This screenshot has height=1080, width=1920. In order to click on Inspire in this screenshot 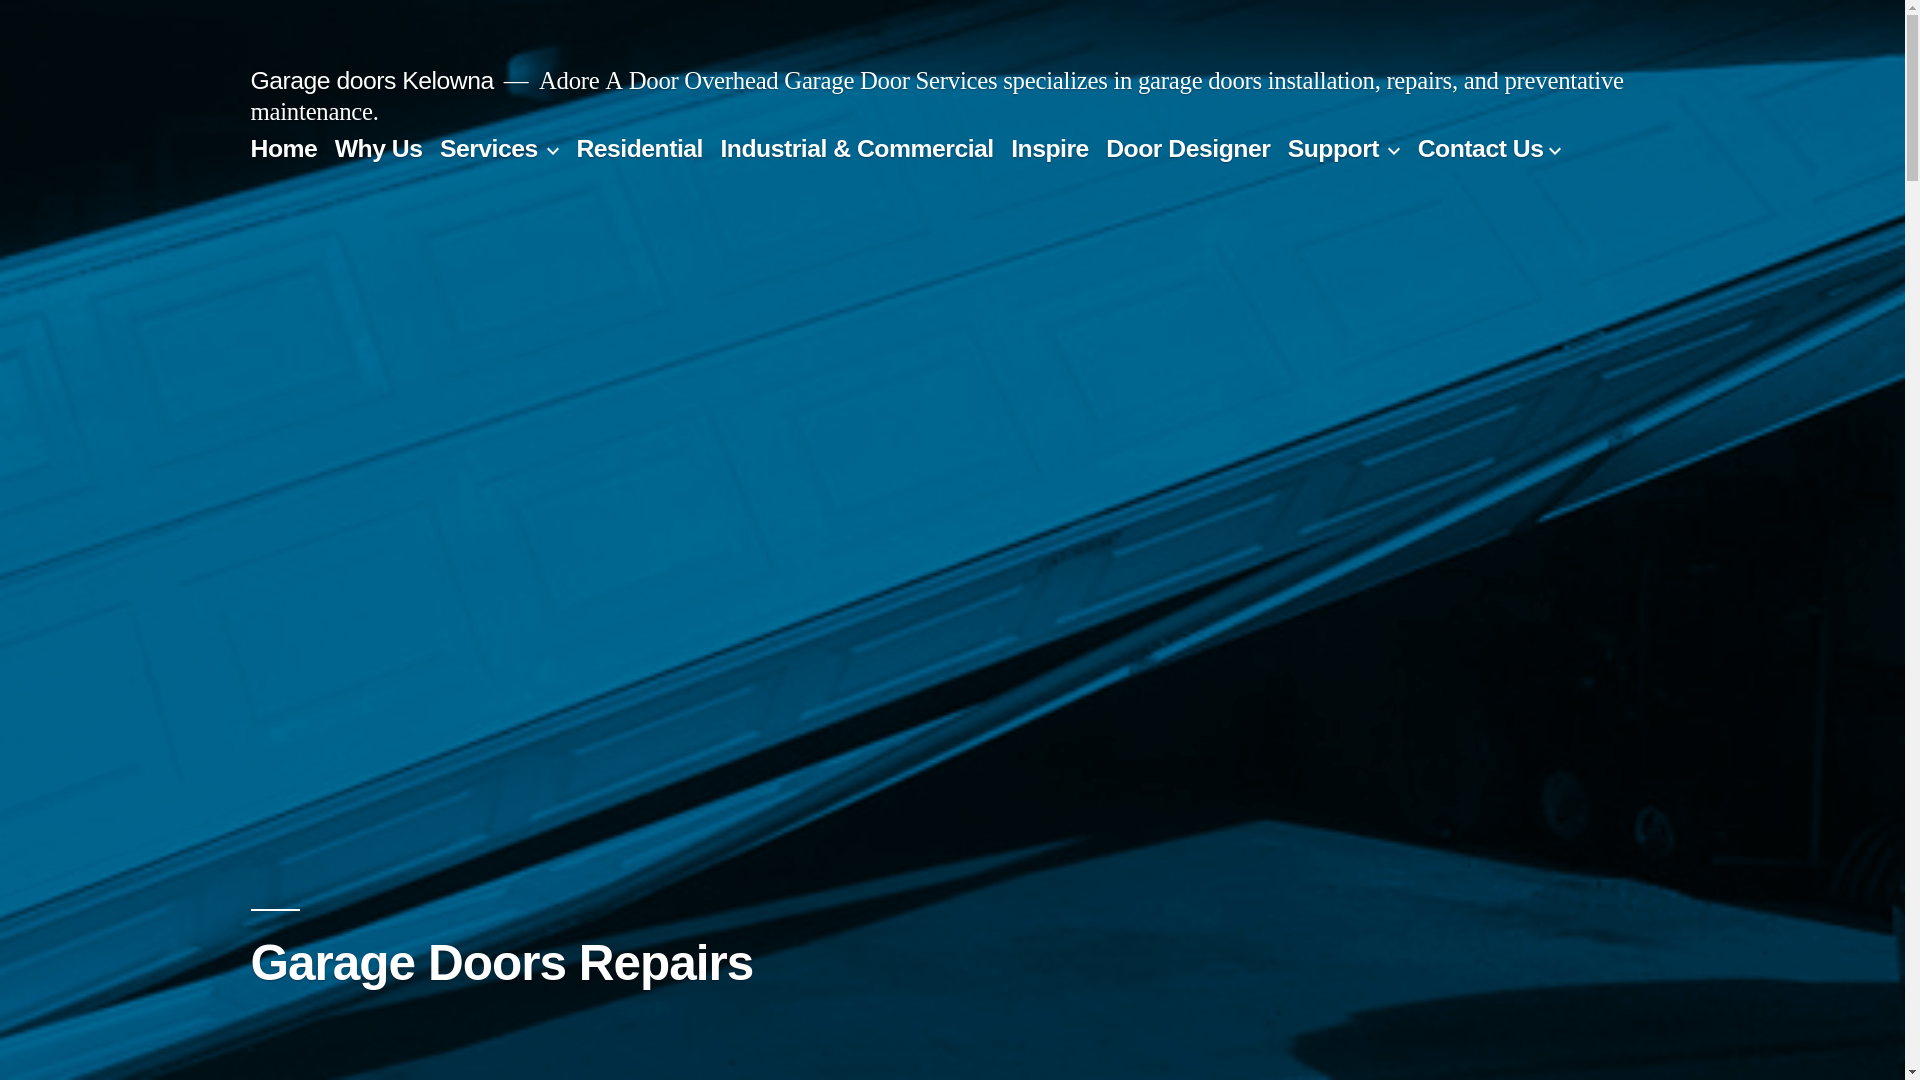, I will do `click(1050, 148)`.